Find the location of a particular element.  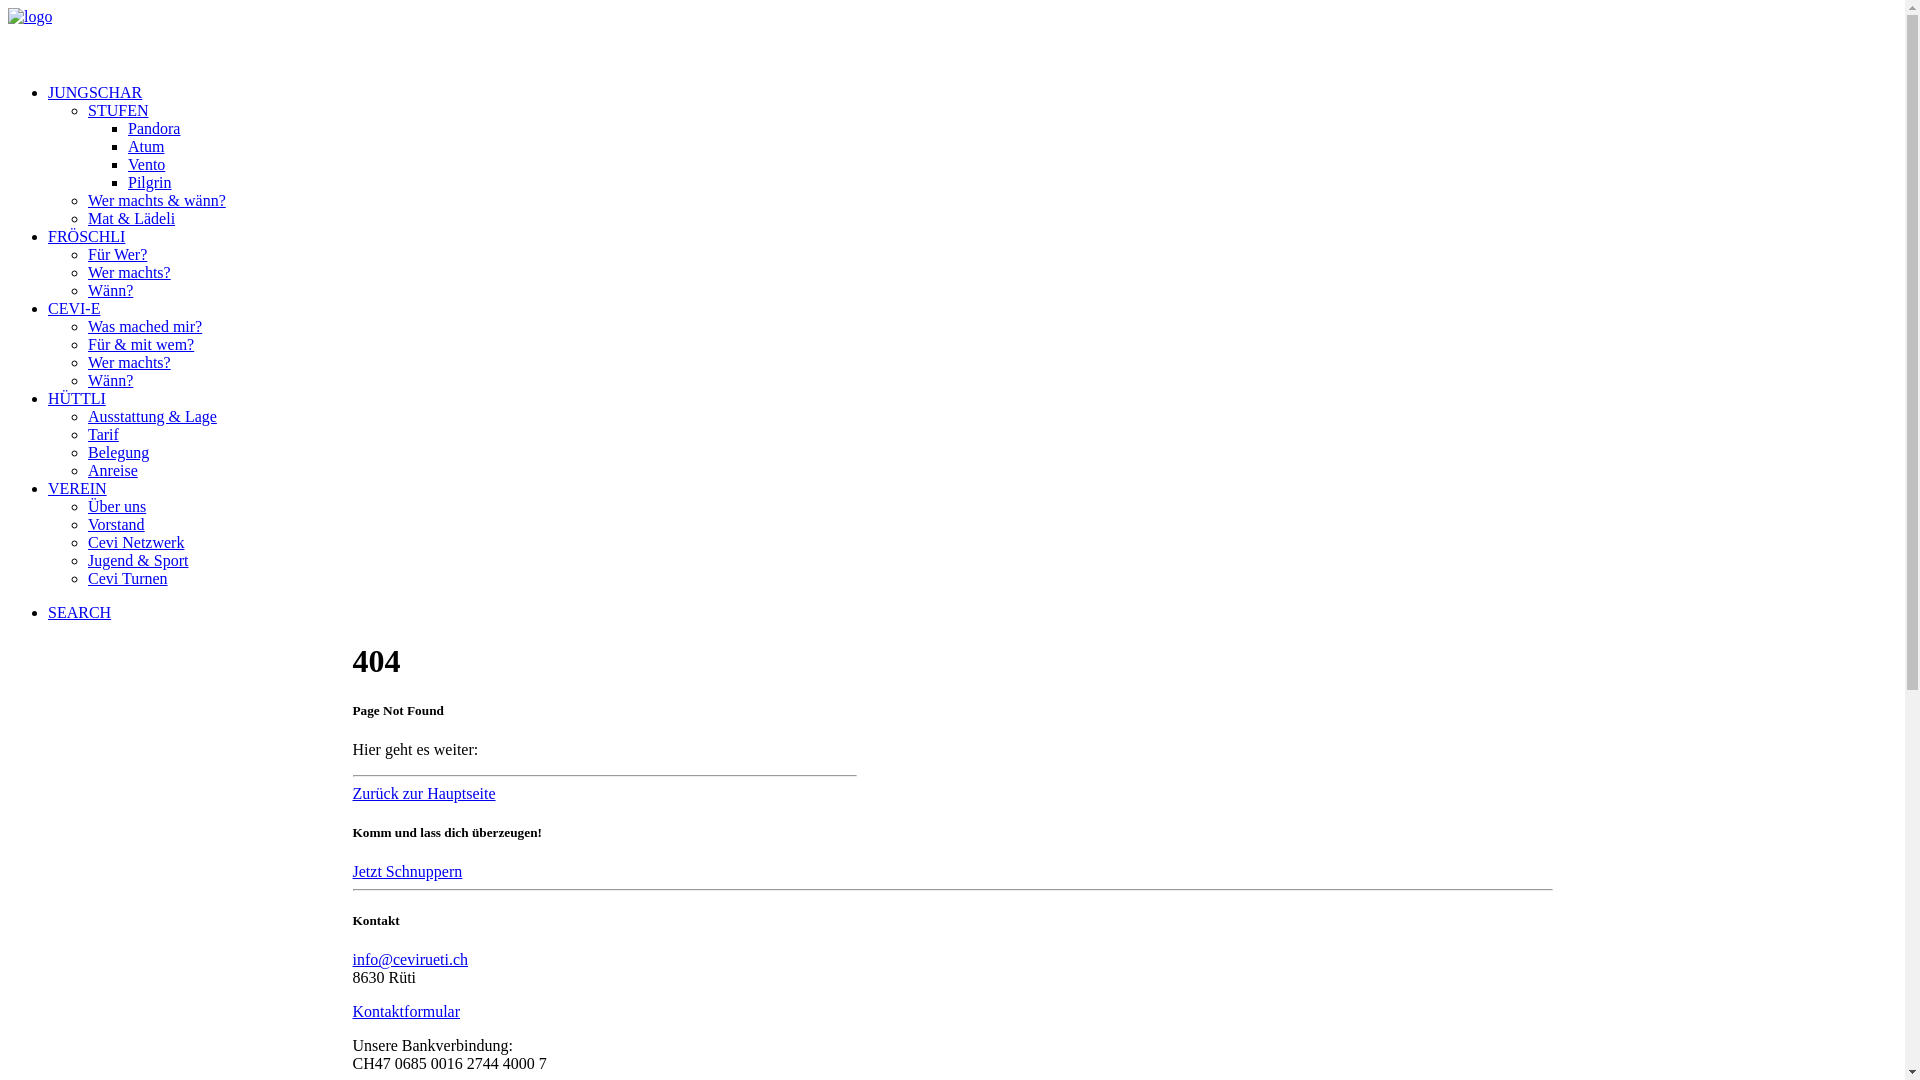

Belegung is located at coordinates (118, 452).